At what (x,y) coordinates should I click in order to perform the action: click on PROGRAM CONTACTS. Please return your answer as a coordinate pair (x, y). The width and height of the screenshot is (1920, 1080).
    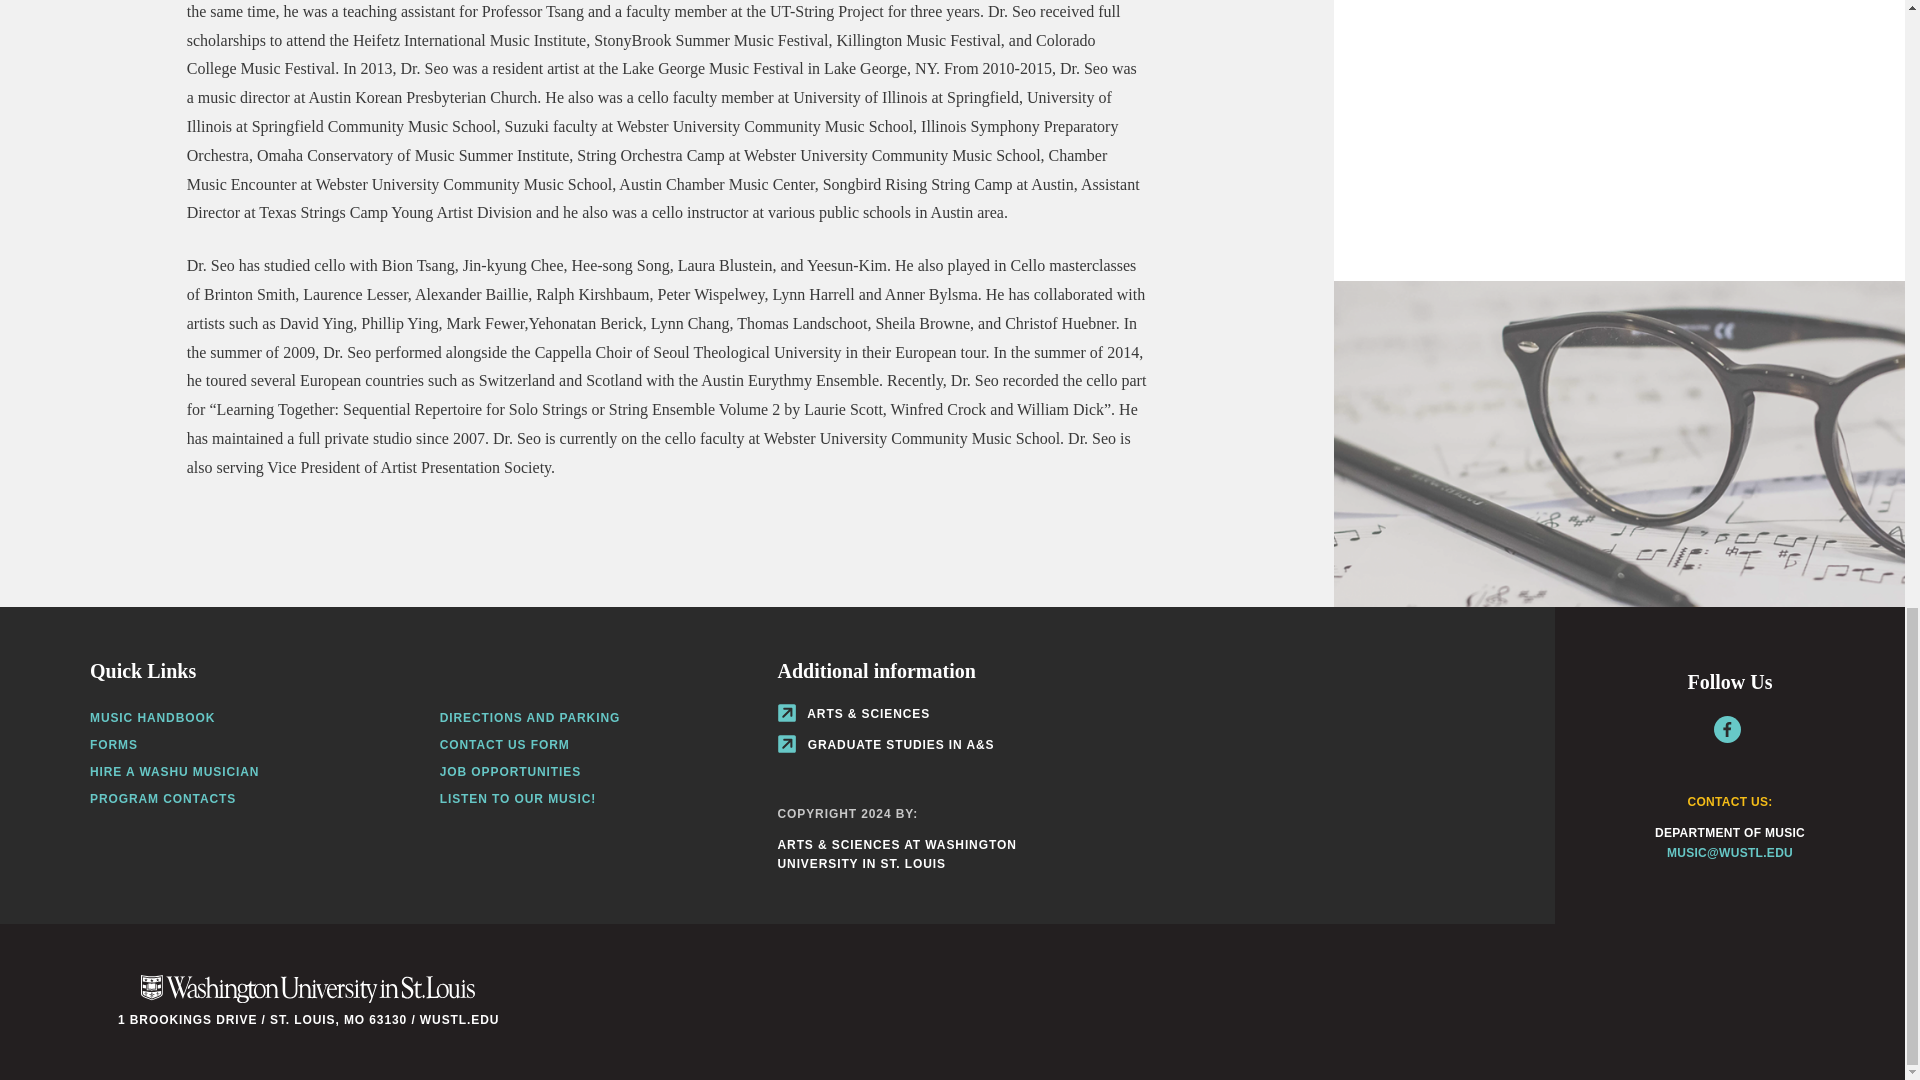
    Looking at the image, I should click on (163, 798).